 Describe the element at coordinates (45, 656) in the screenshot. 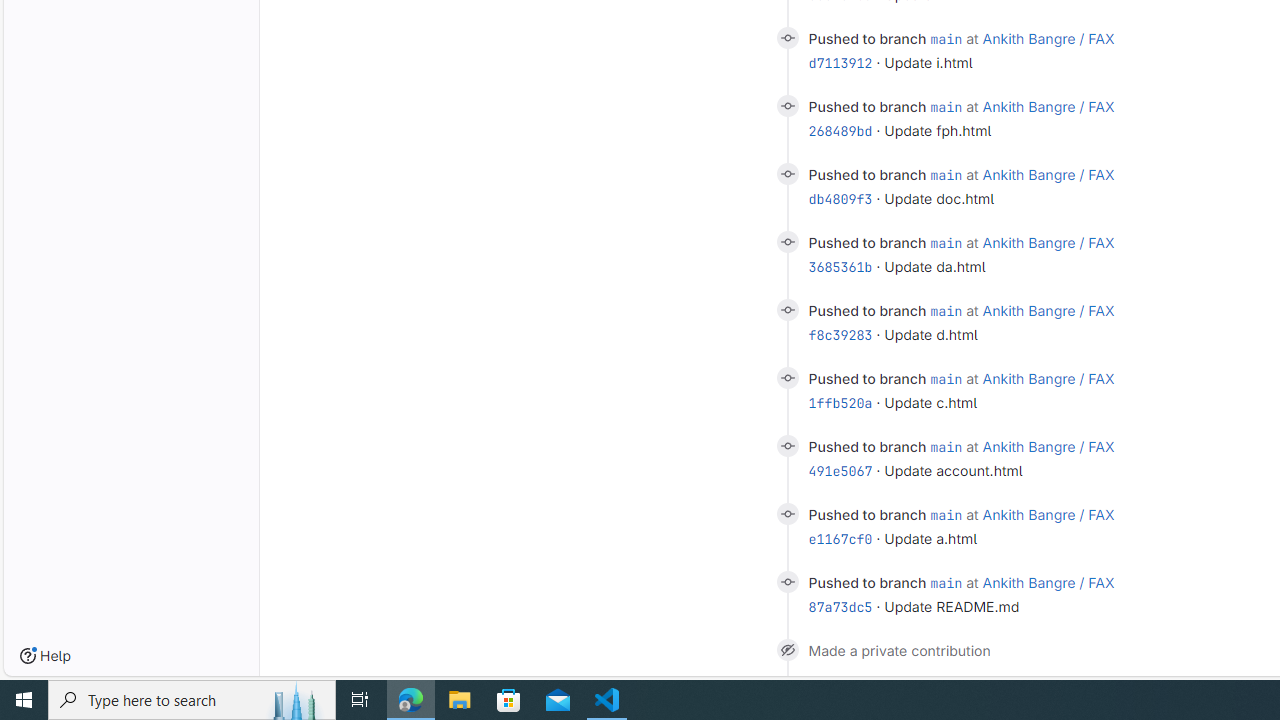

I see `Help` at that location.